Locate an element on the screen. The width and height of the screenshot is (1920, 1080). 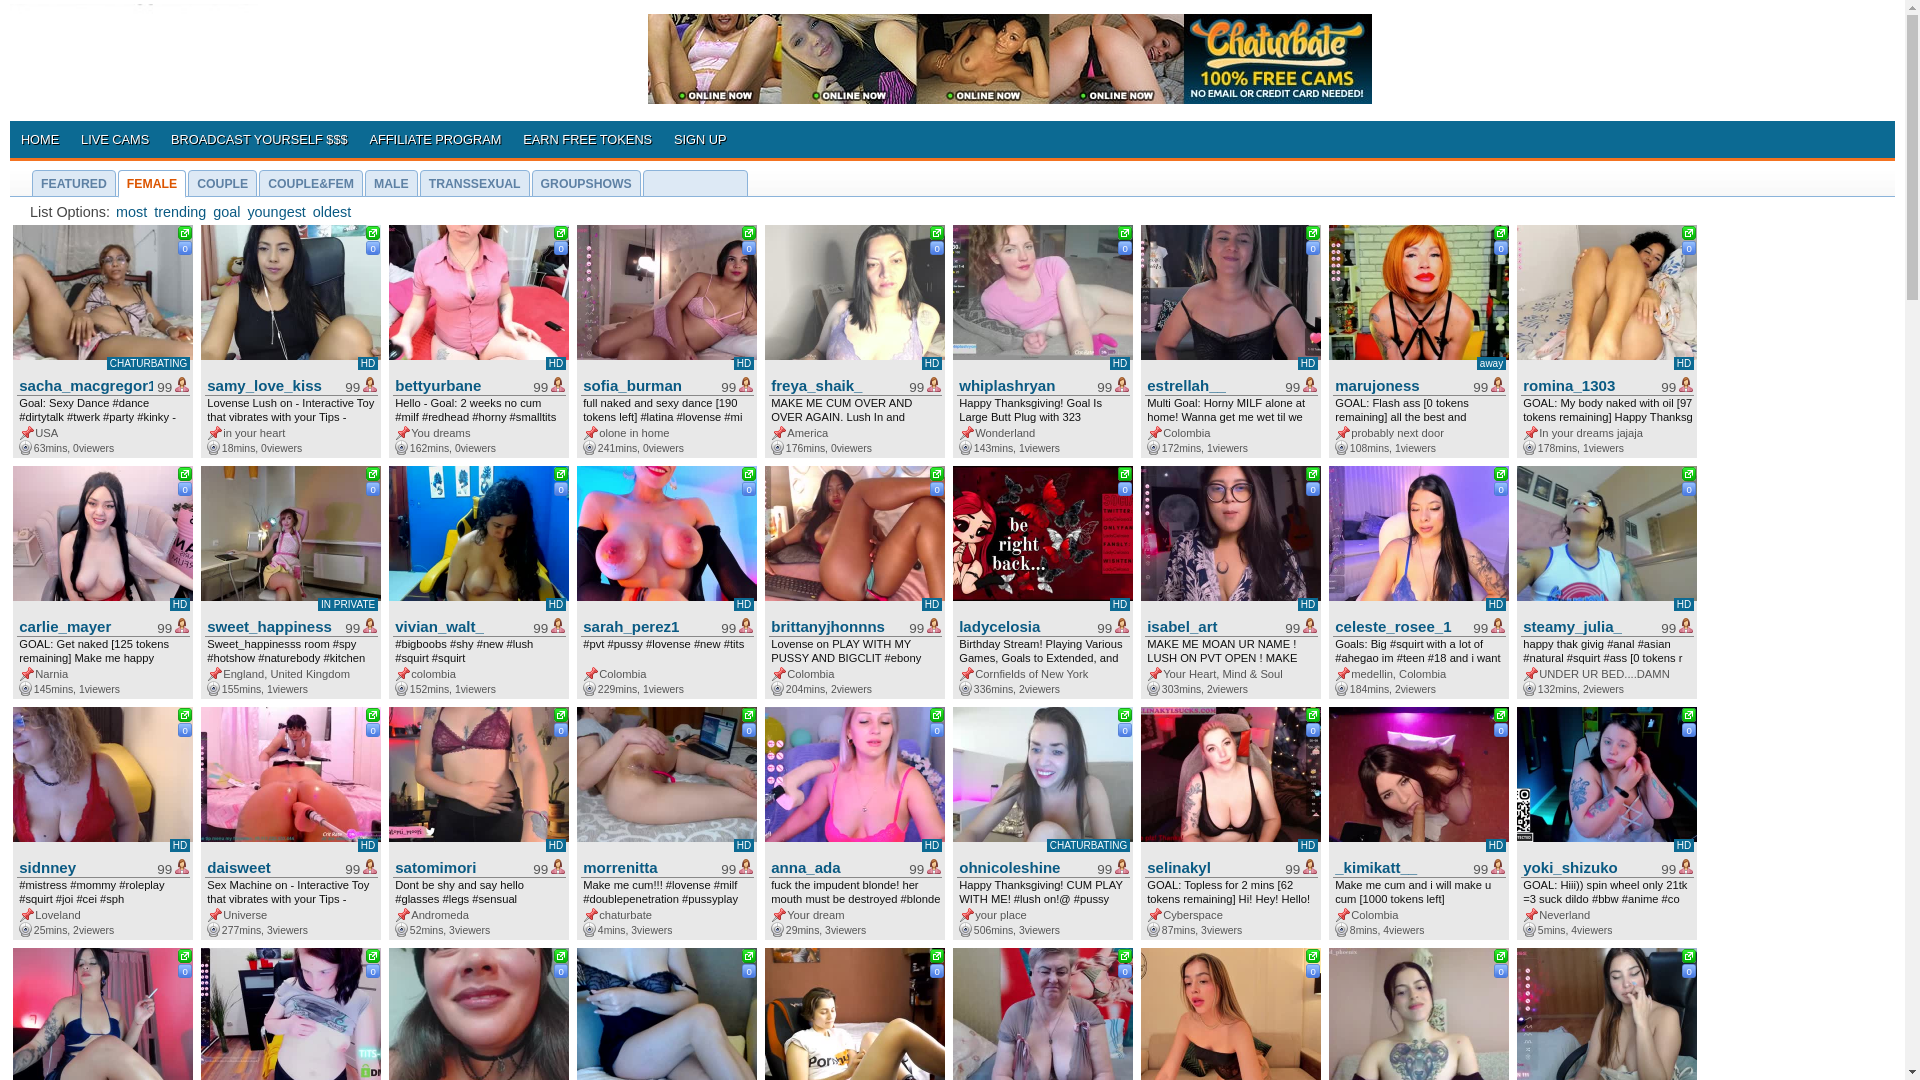
Open amydavis_ in a popup window is located at coordinates (1315, 958).